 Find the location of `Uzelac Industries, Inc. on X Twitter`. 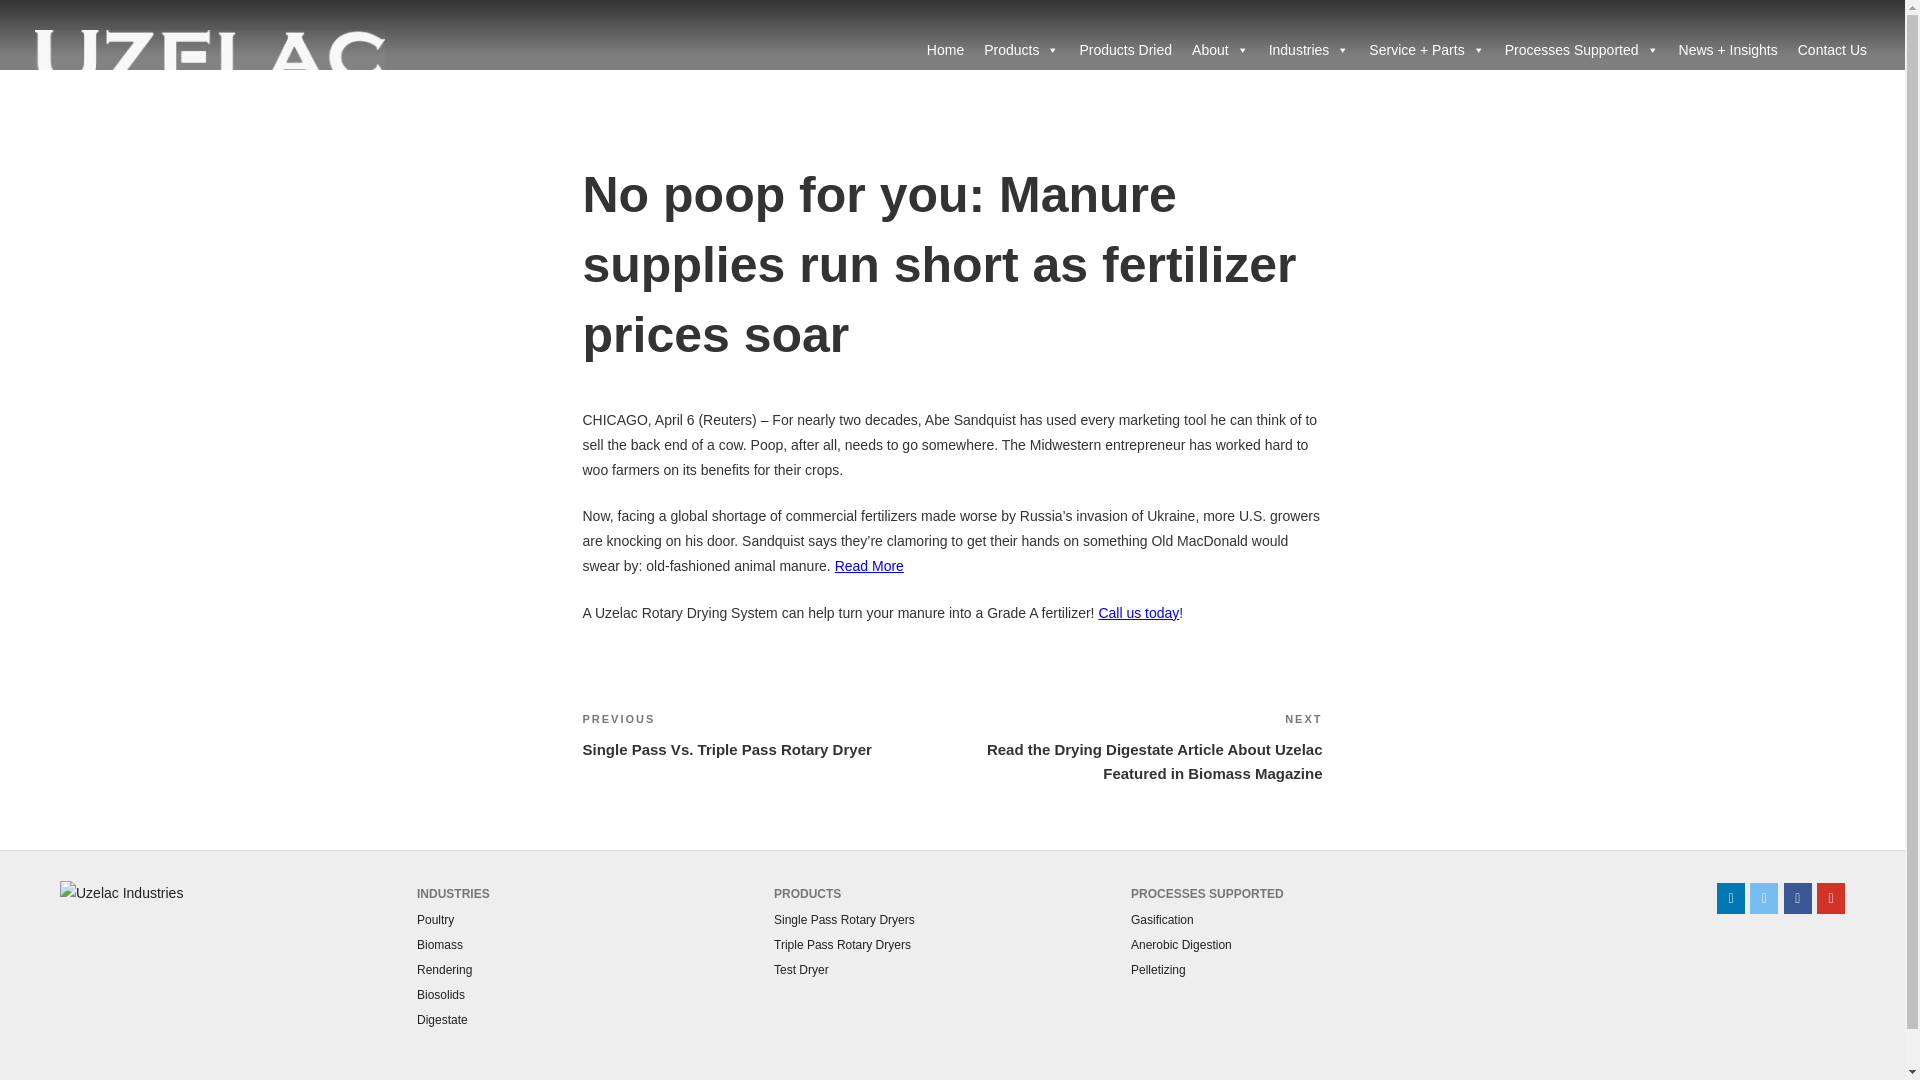

Uzelac Industries, Inc. on X Twitter is located at coordinates (1763, 898).